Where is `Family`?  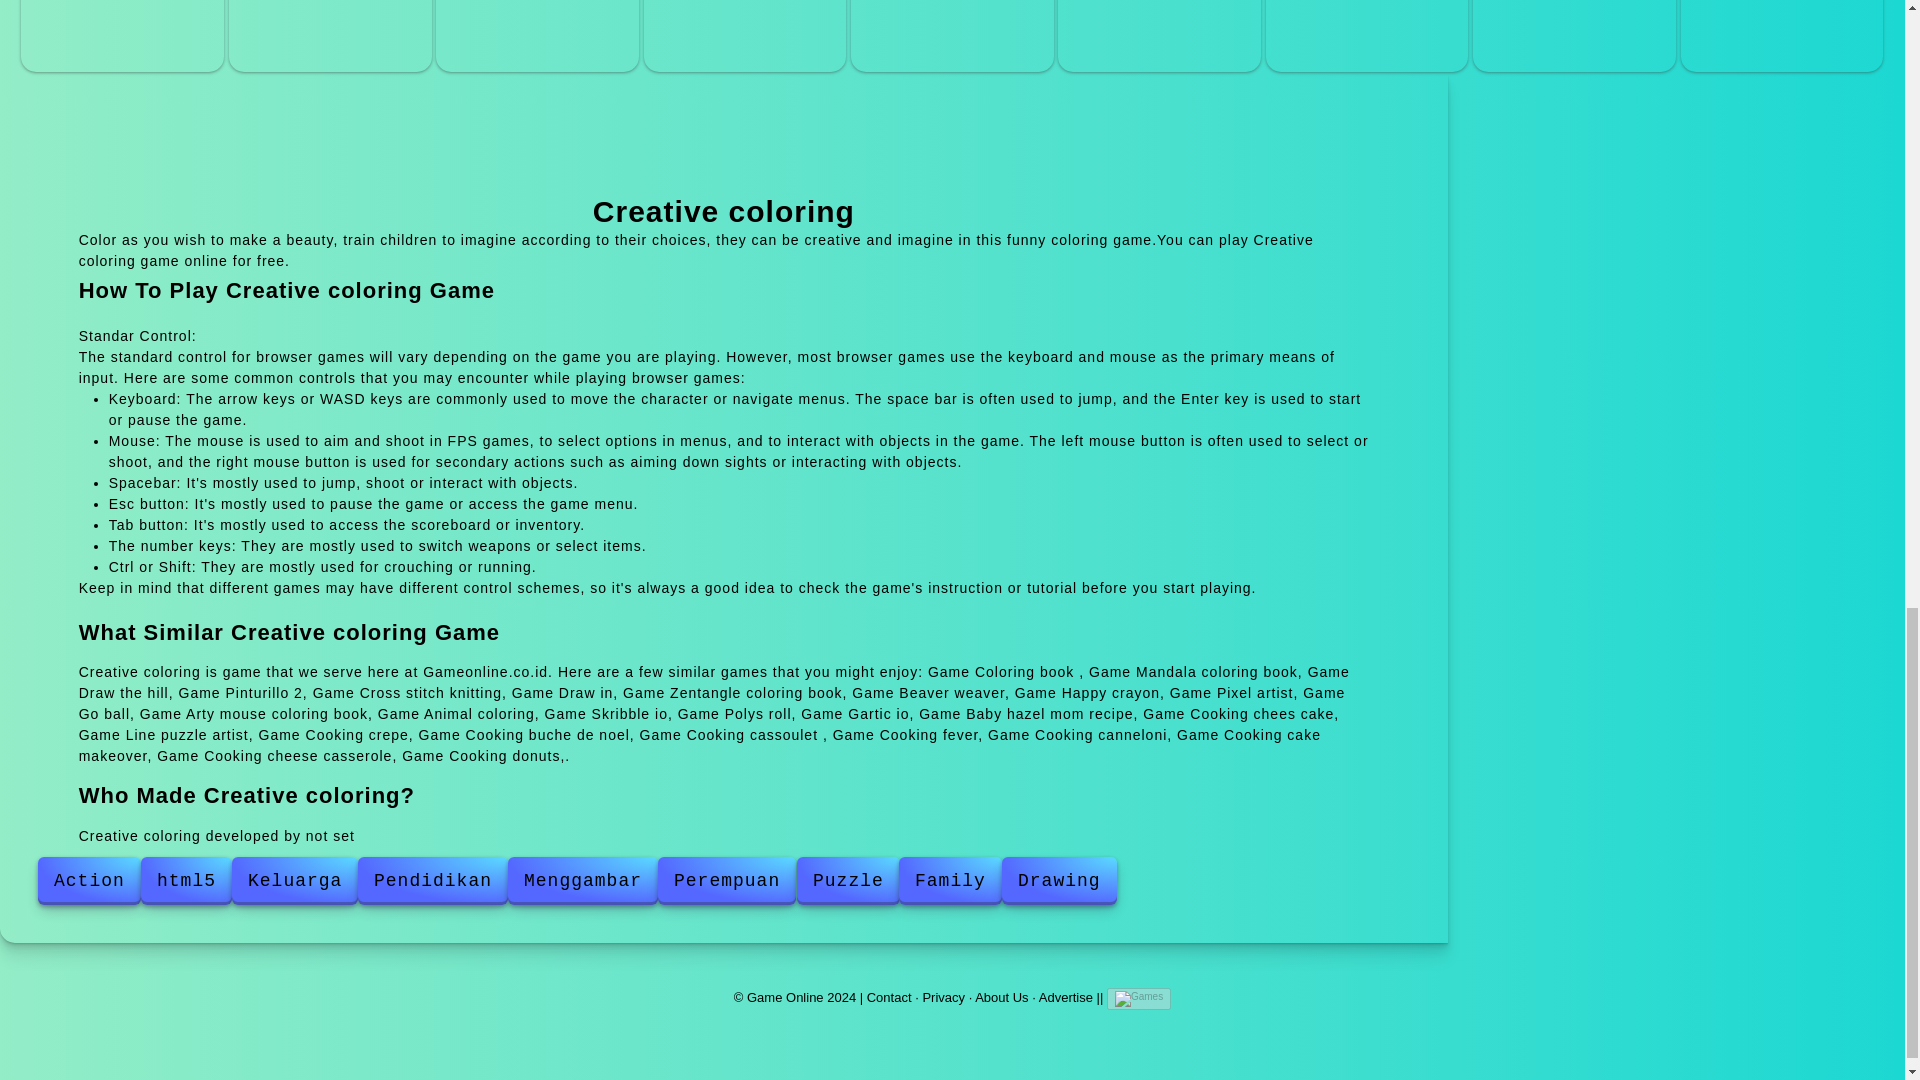 Family is located at coordinates (950, 881).